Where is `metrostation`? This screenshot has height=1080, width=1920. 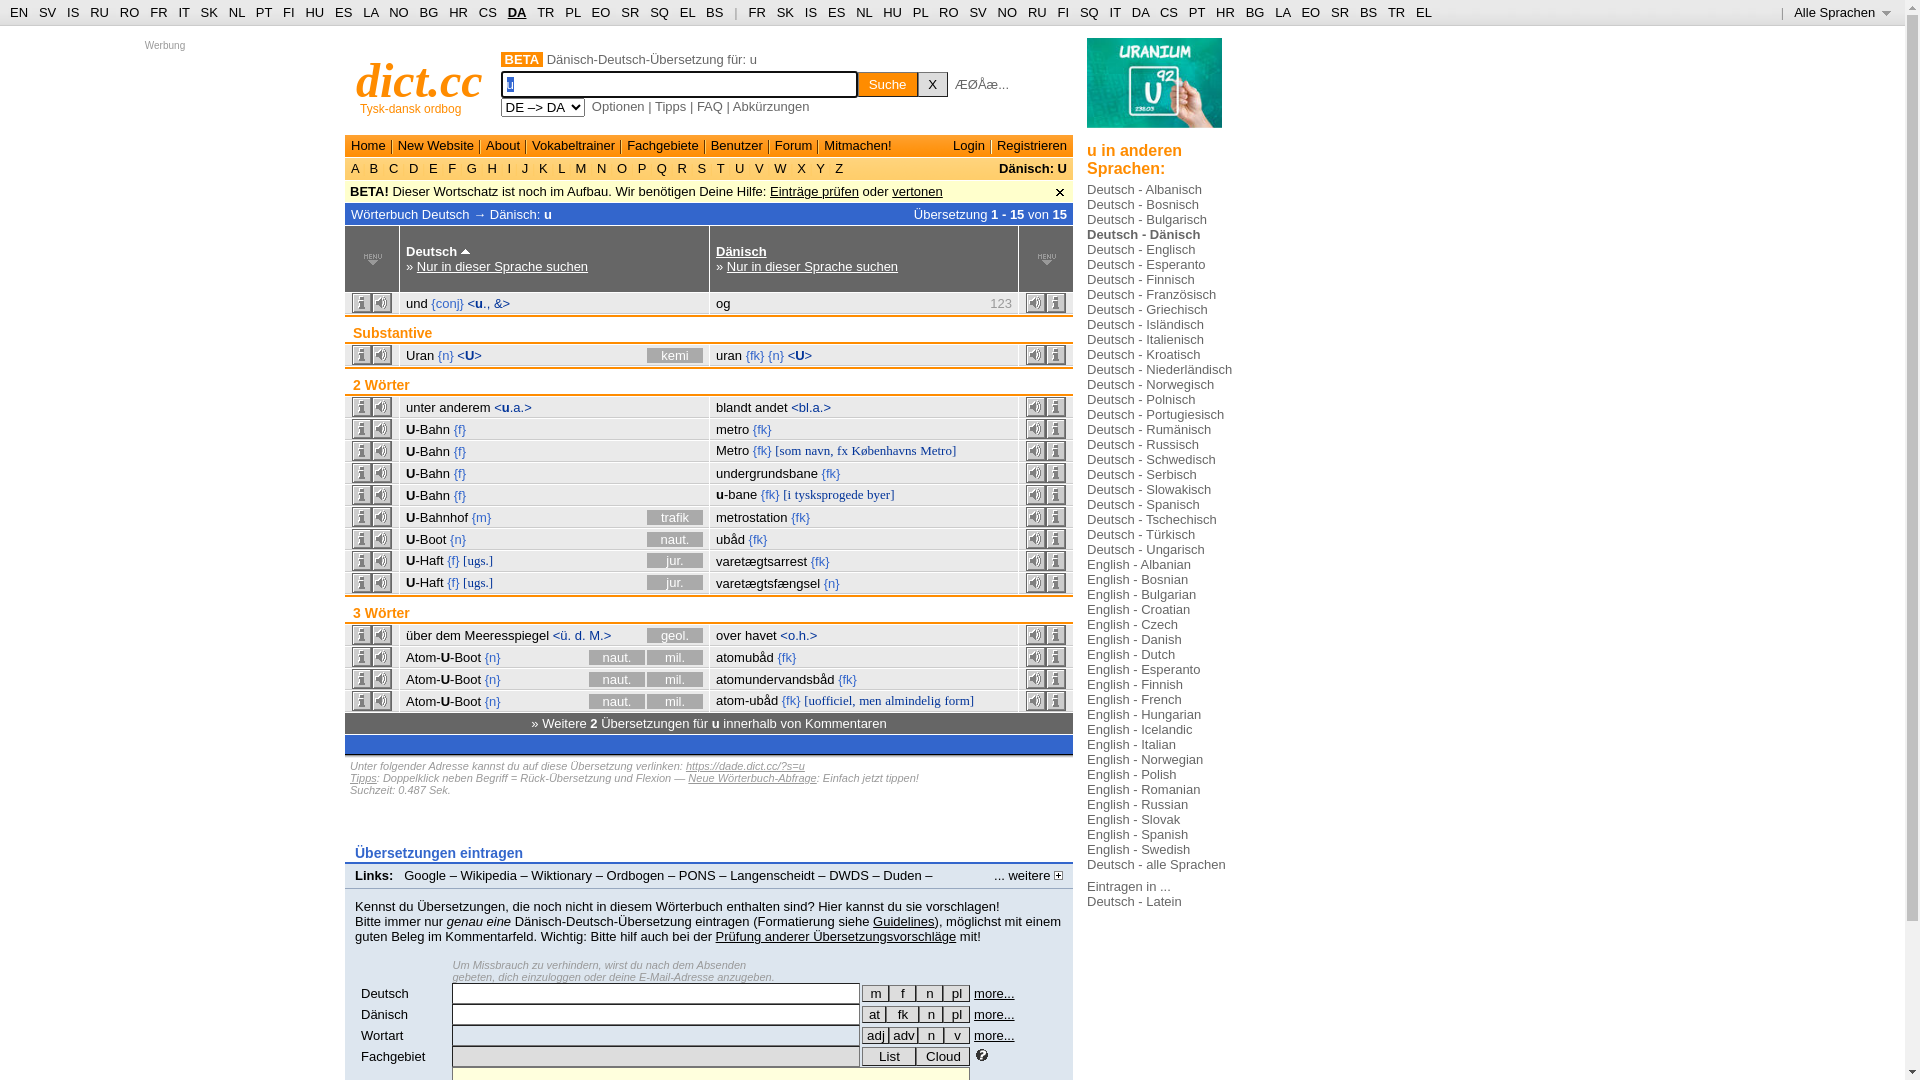 metrostation is located at coordinates (752, 518).